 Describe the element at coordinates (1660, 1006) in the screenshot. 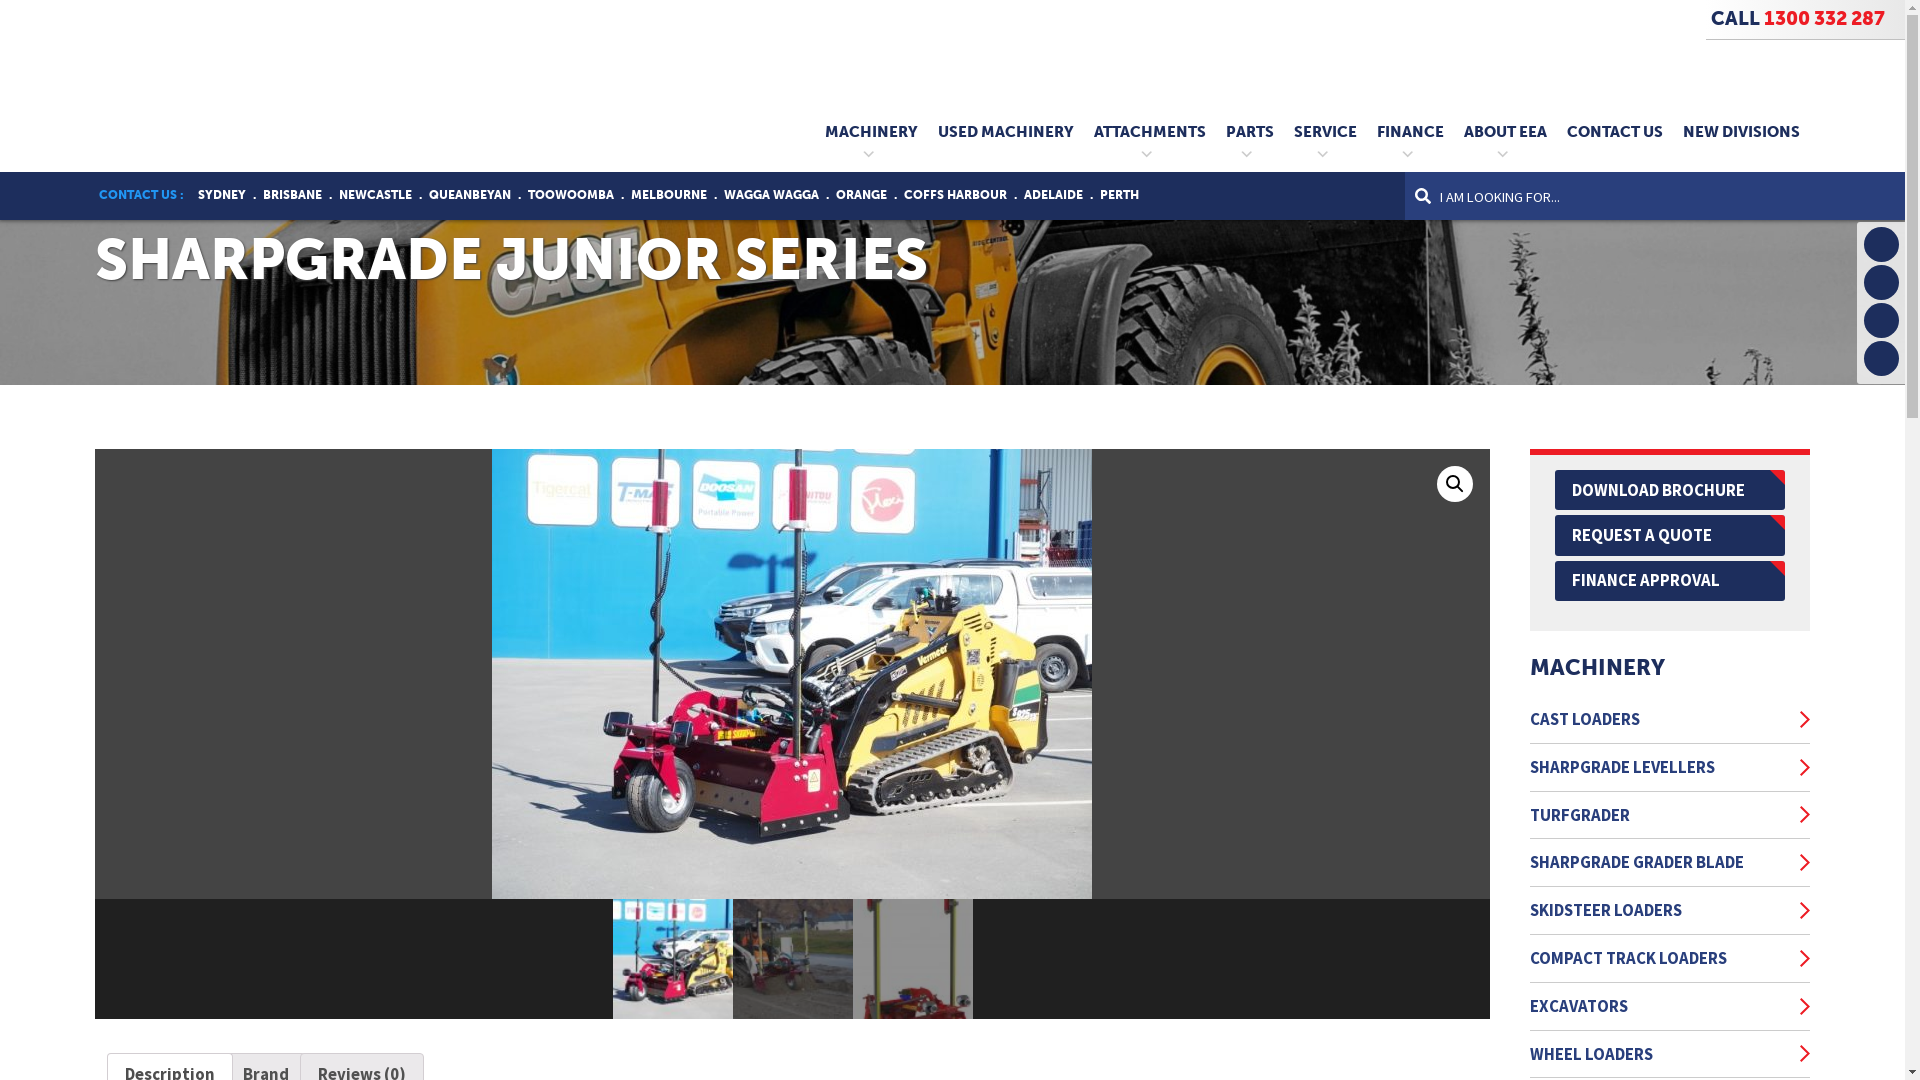

I see `EXCAVATORS` at that location.